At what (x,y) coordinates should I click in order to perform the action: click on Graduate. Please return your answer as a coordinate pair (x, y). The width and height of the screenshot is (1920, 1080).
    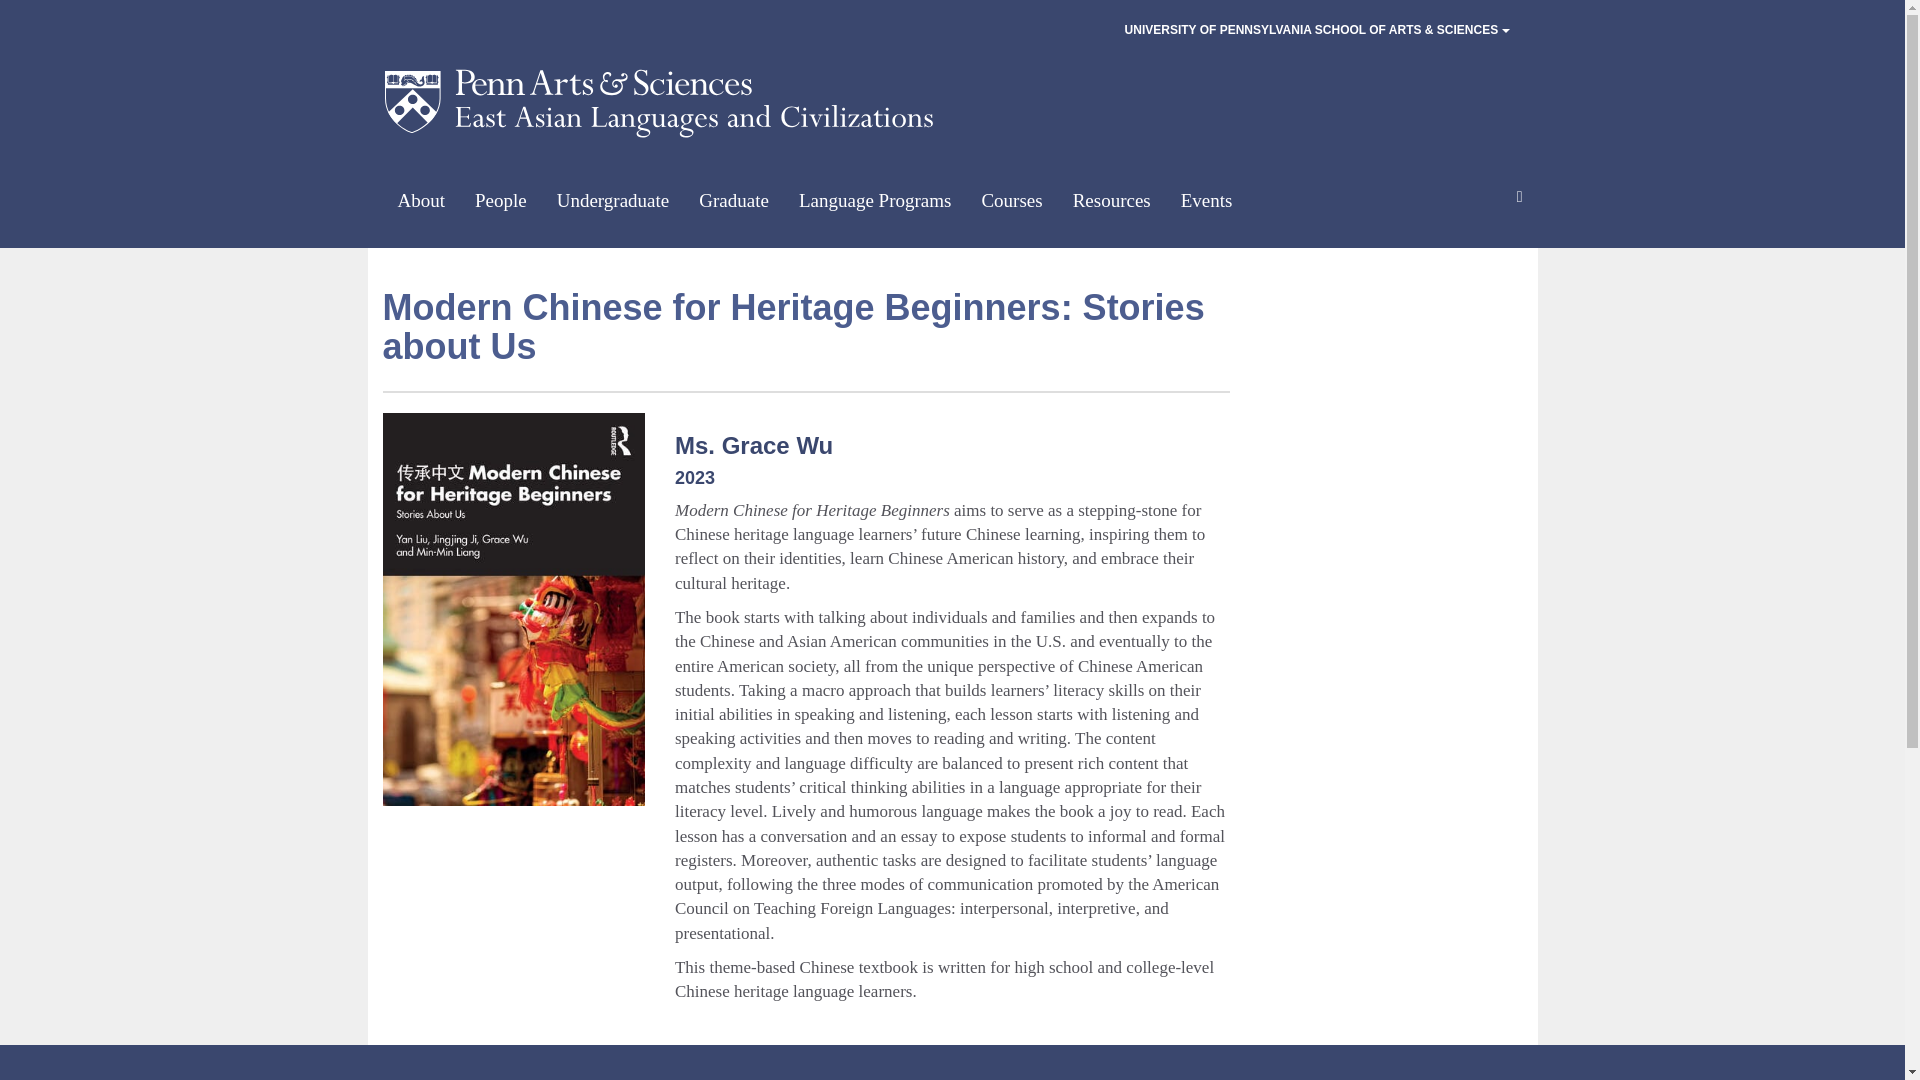
    Looking at the image, I should click on (733, 200).